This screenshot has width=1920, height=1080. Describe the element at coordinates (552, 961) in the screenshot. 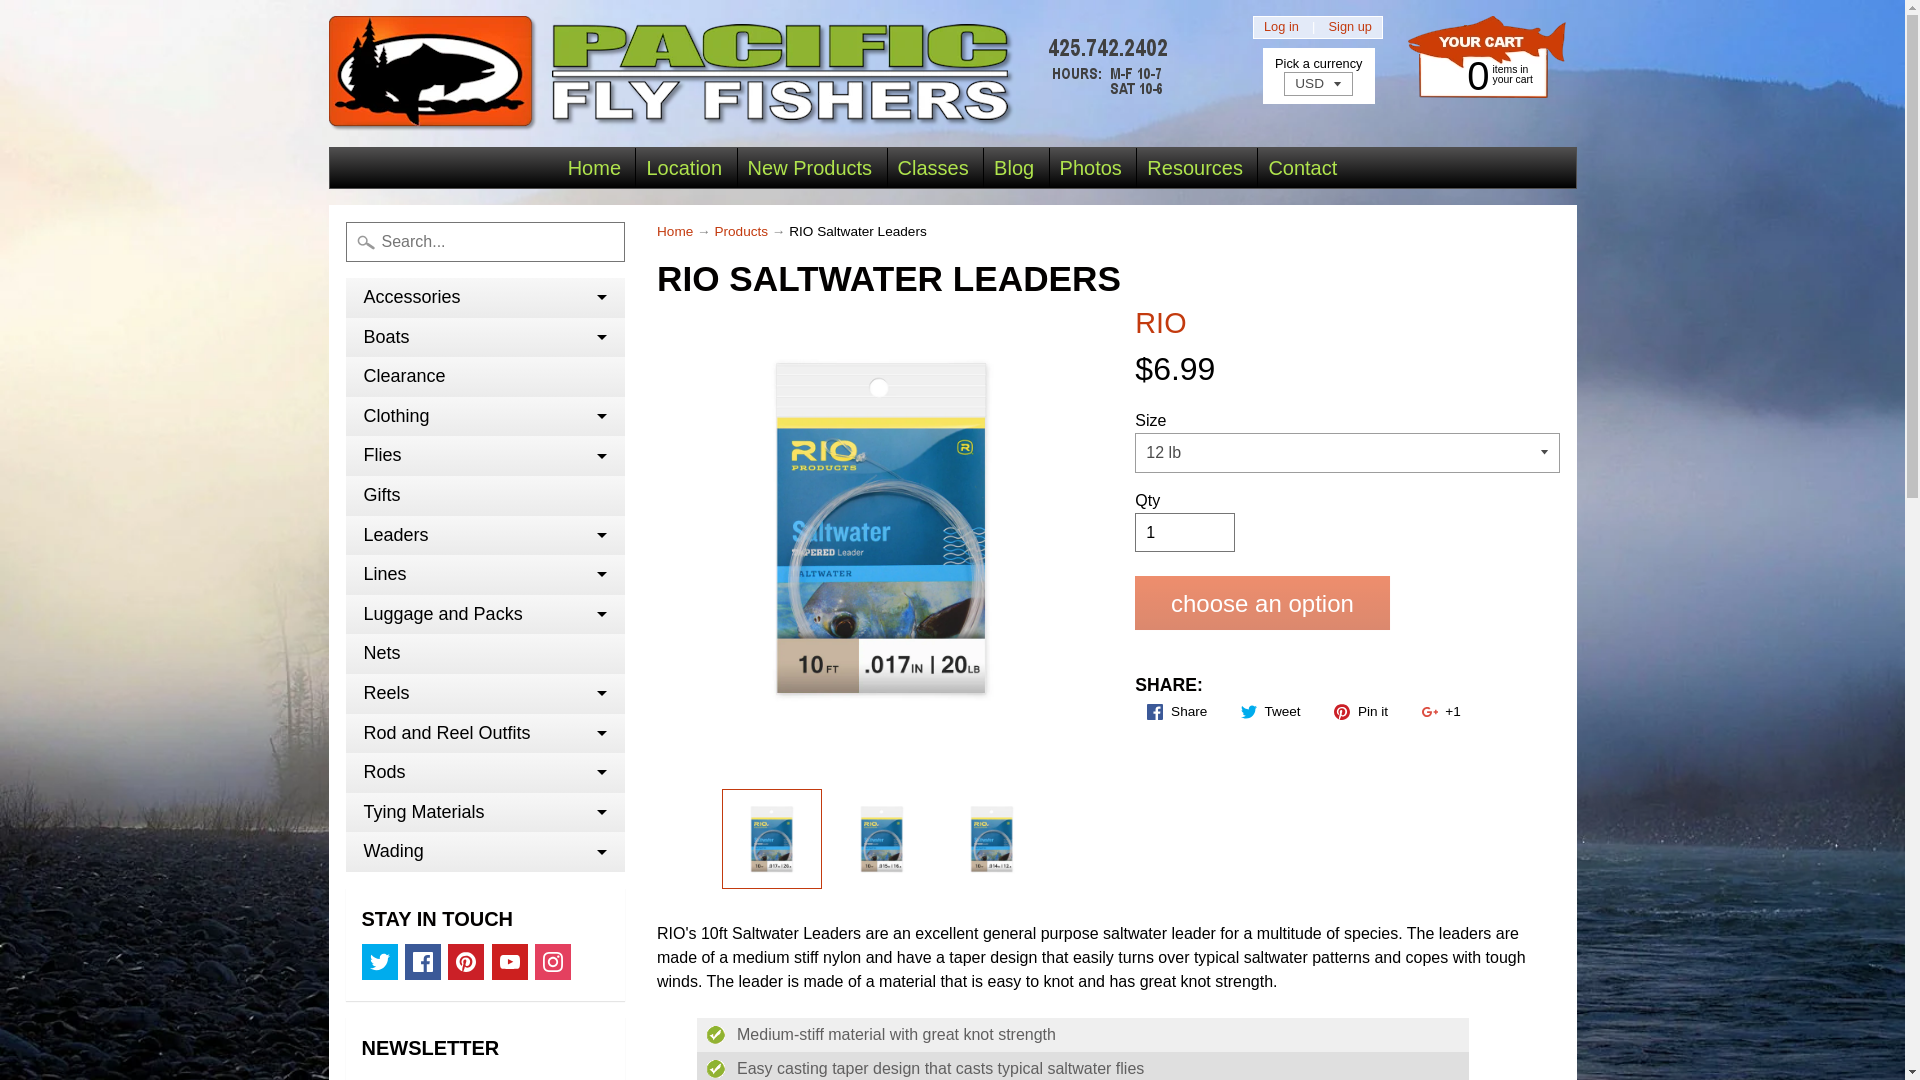

I see `RIO 10-foot Saltwater Leader - 16 lb.` at that location.